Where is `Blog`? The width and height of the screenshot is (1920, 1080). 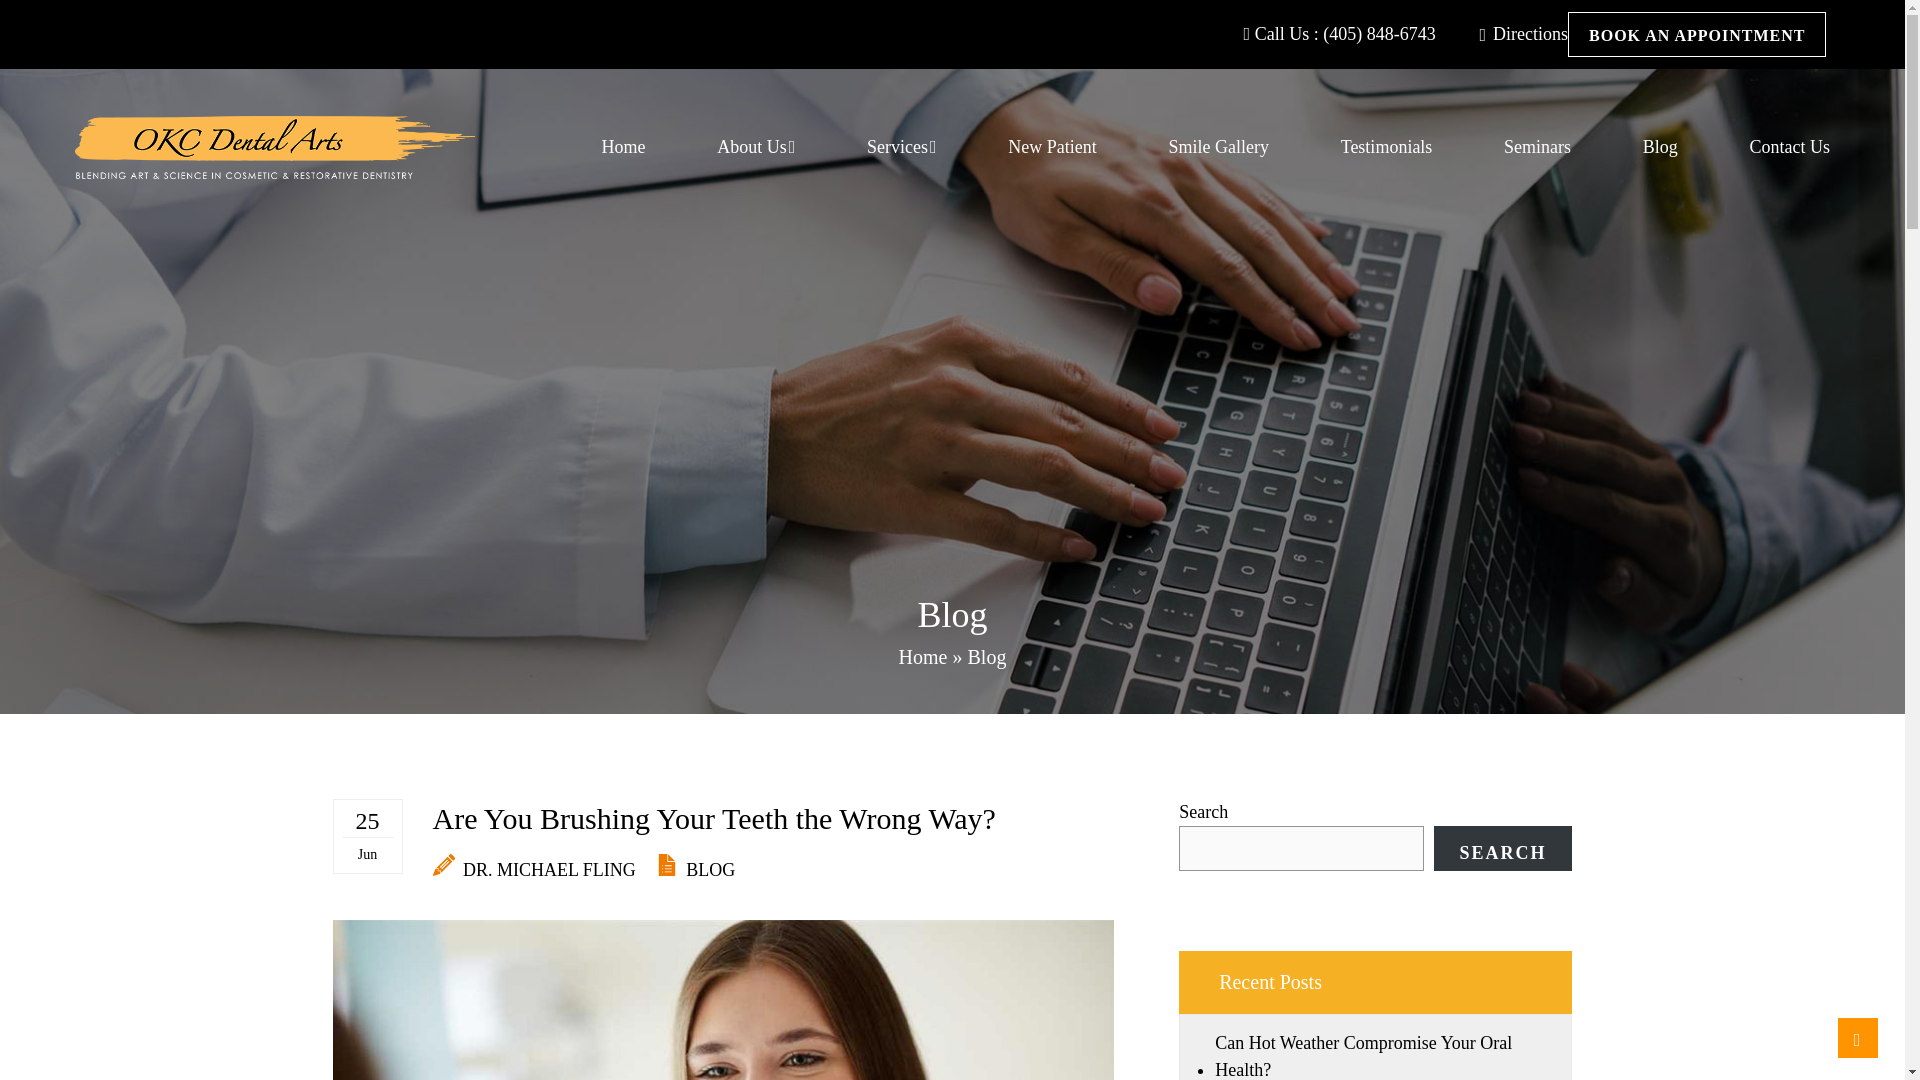 Blog is located at coordinates (986, 656).